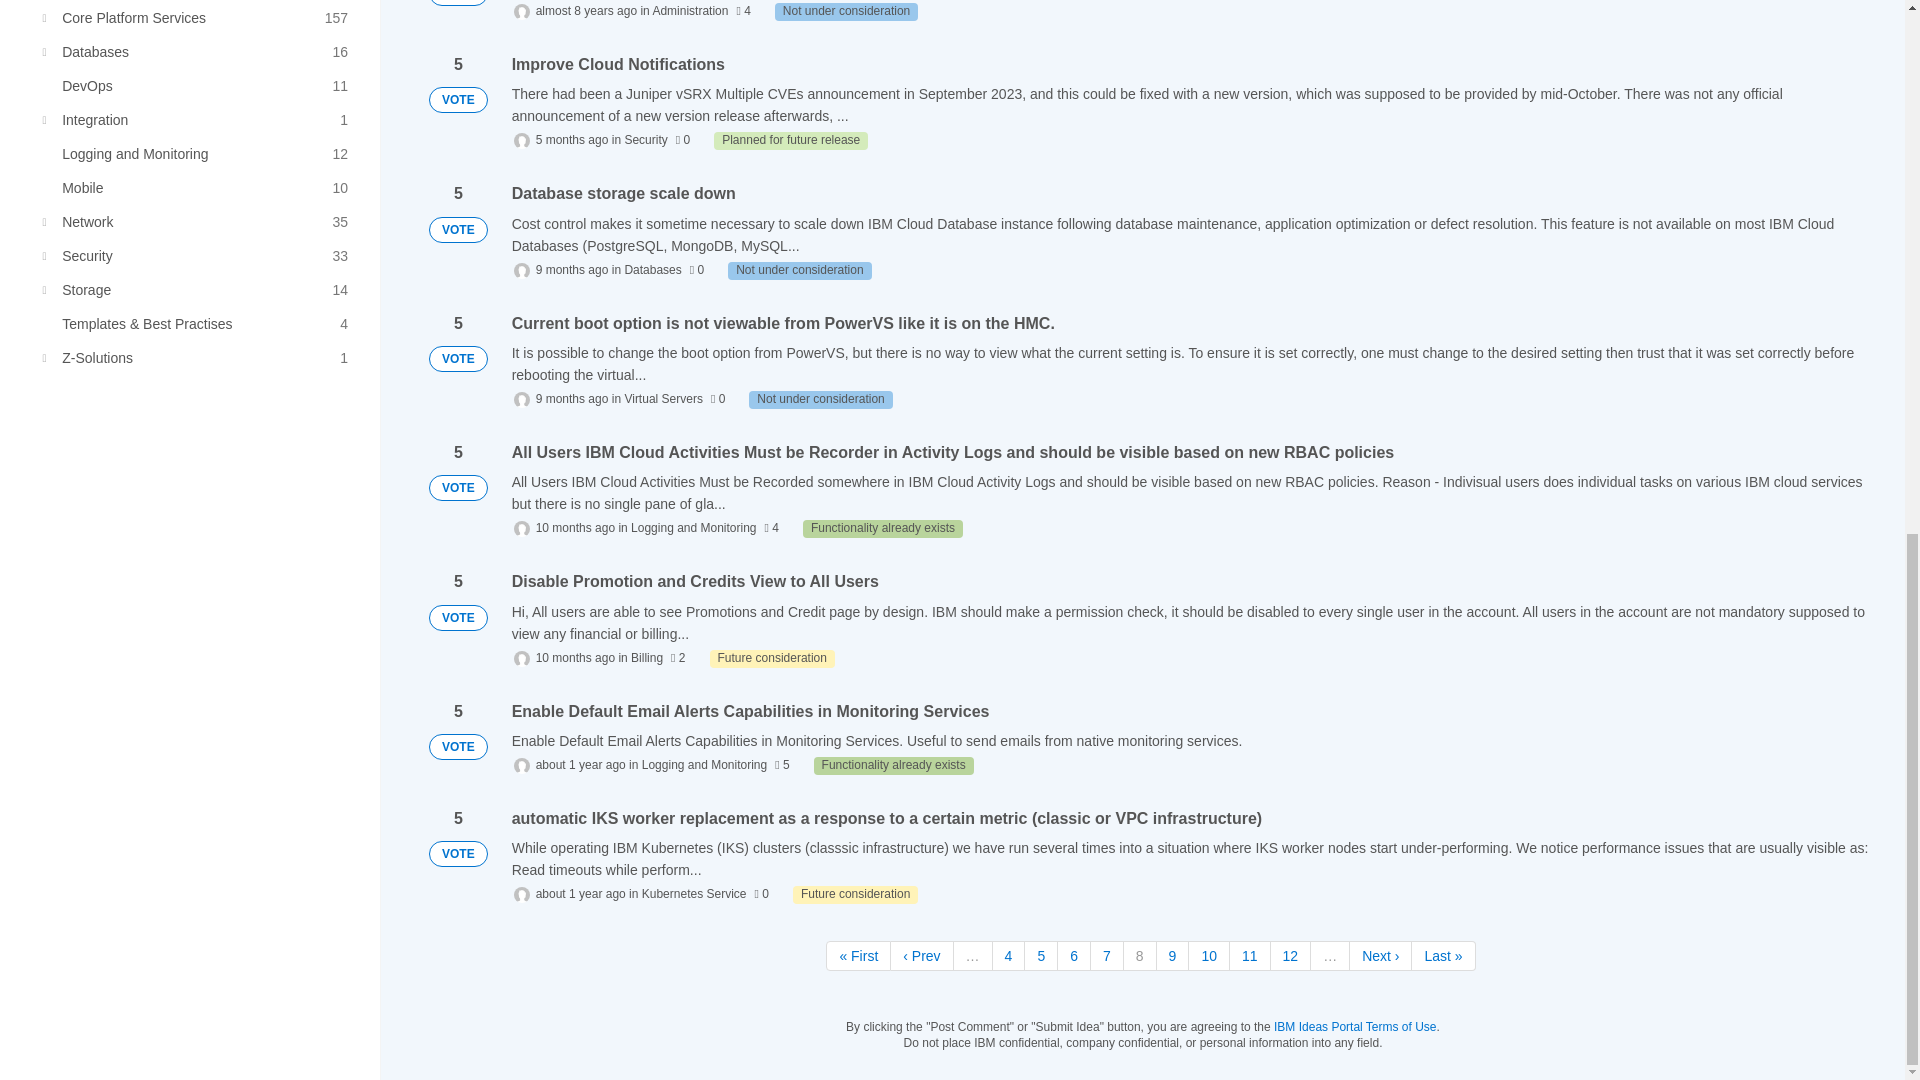  What do you see at coordinates (772, 659) in the screenshot?
I see `Future consideration` at bounding box center [772, 659].